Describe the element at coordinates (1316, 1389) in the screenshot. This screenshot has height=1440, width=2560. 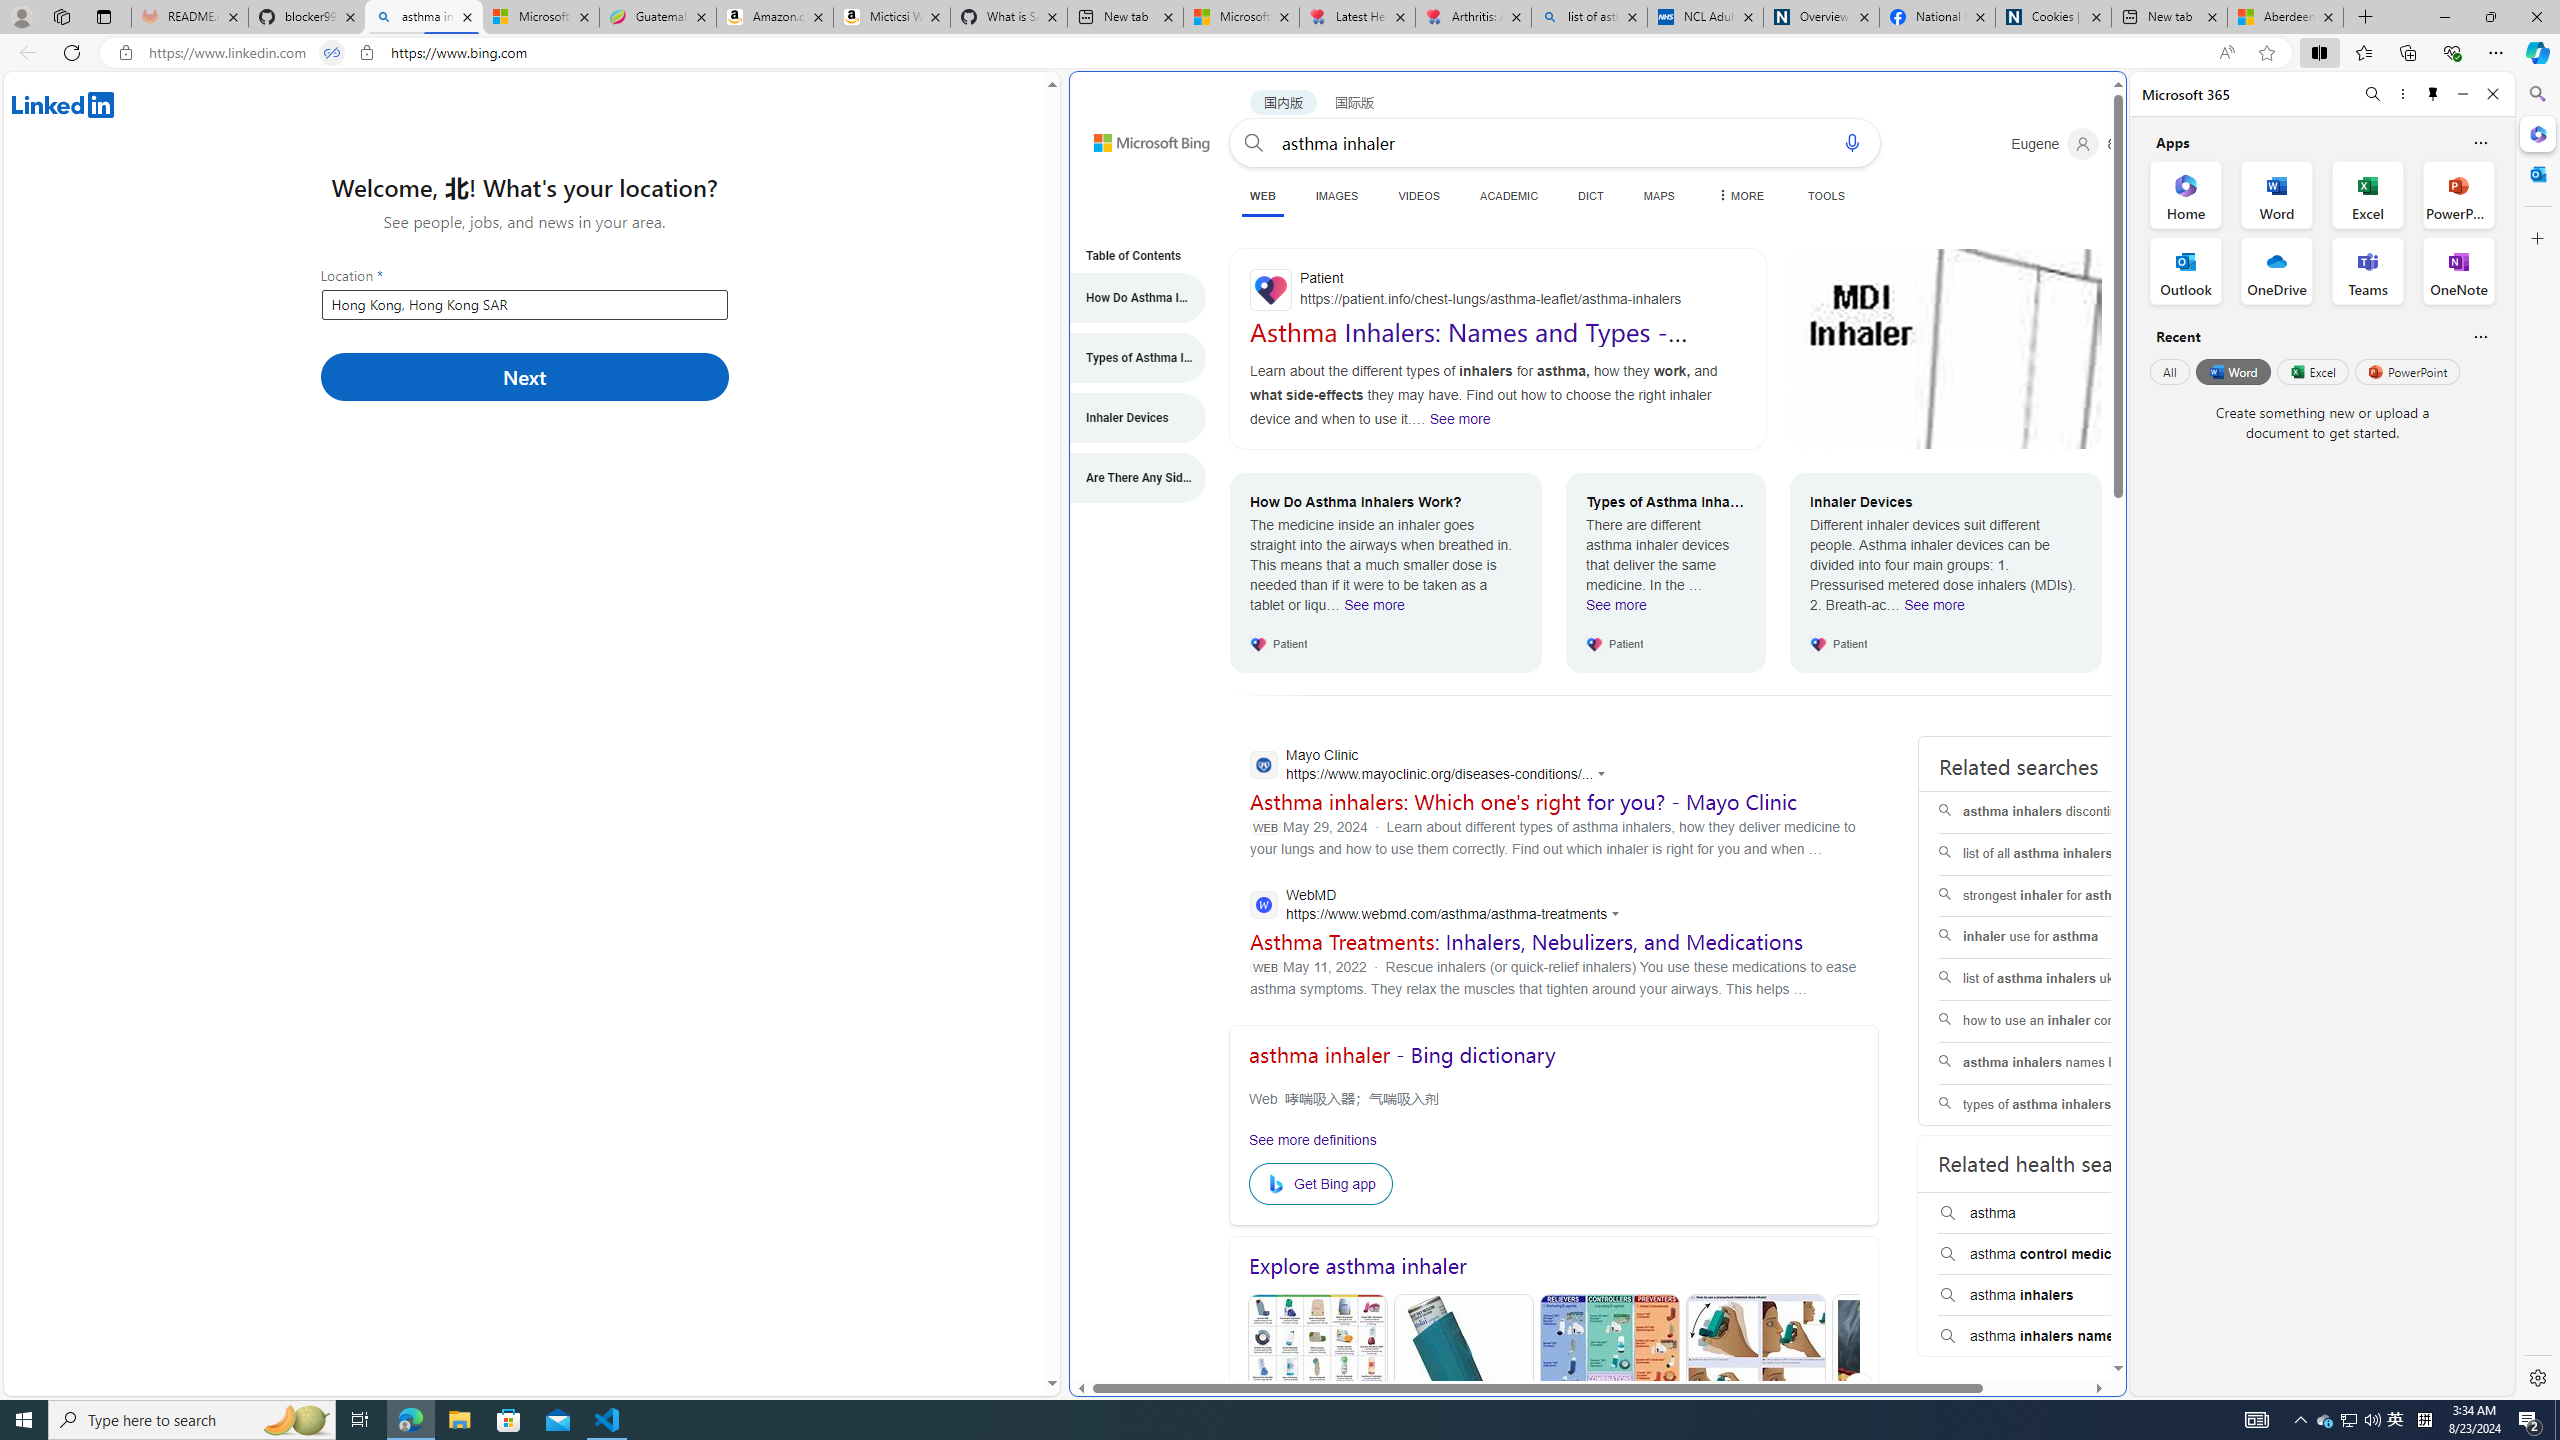
I see `Asthma Inhaler Colors` at that location.